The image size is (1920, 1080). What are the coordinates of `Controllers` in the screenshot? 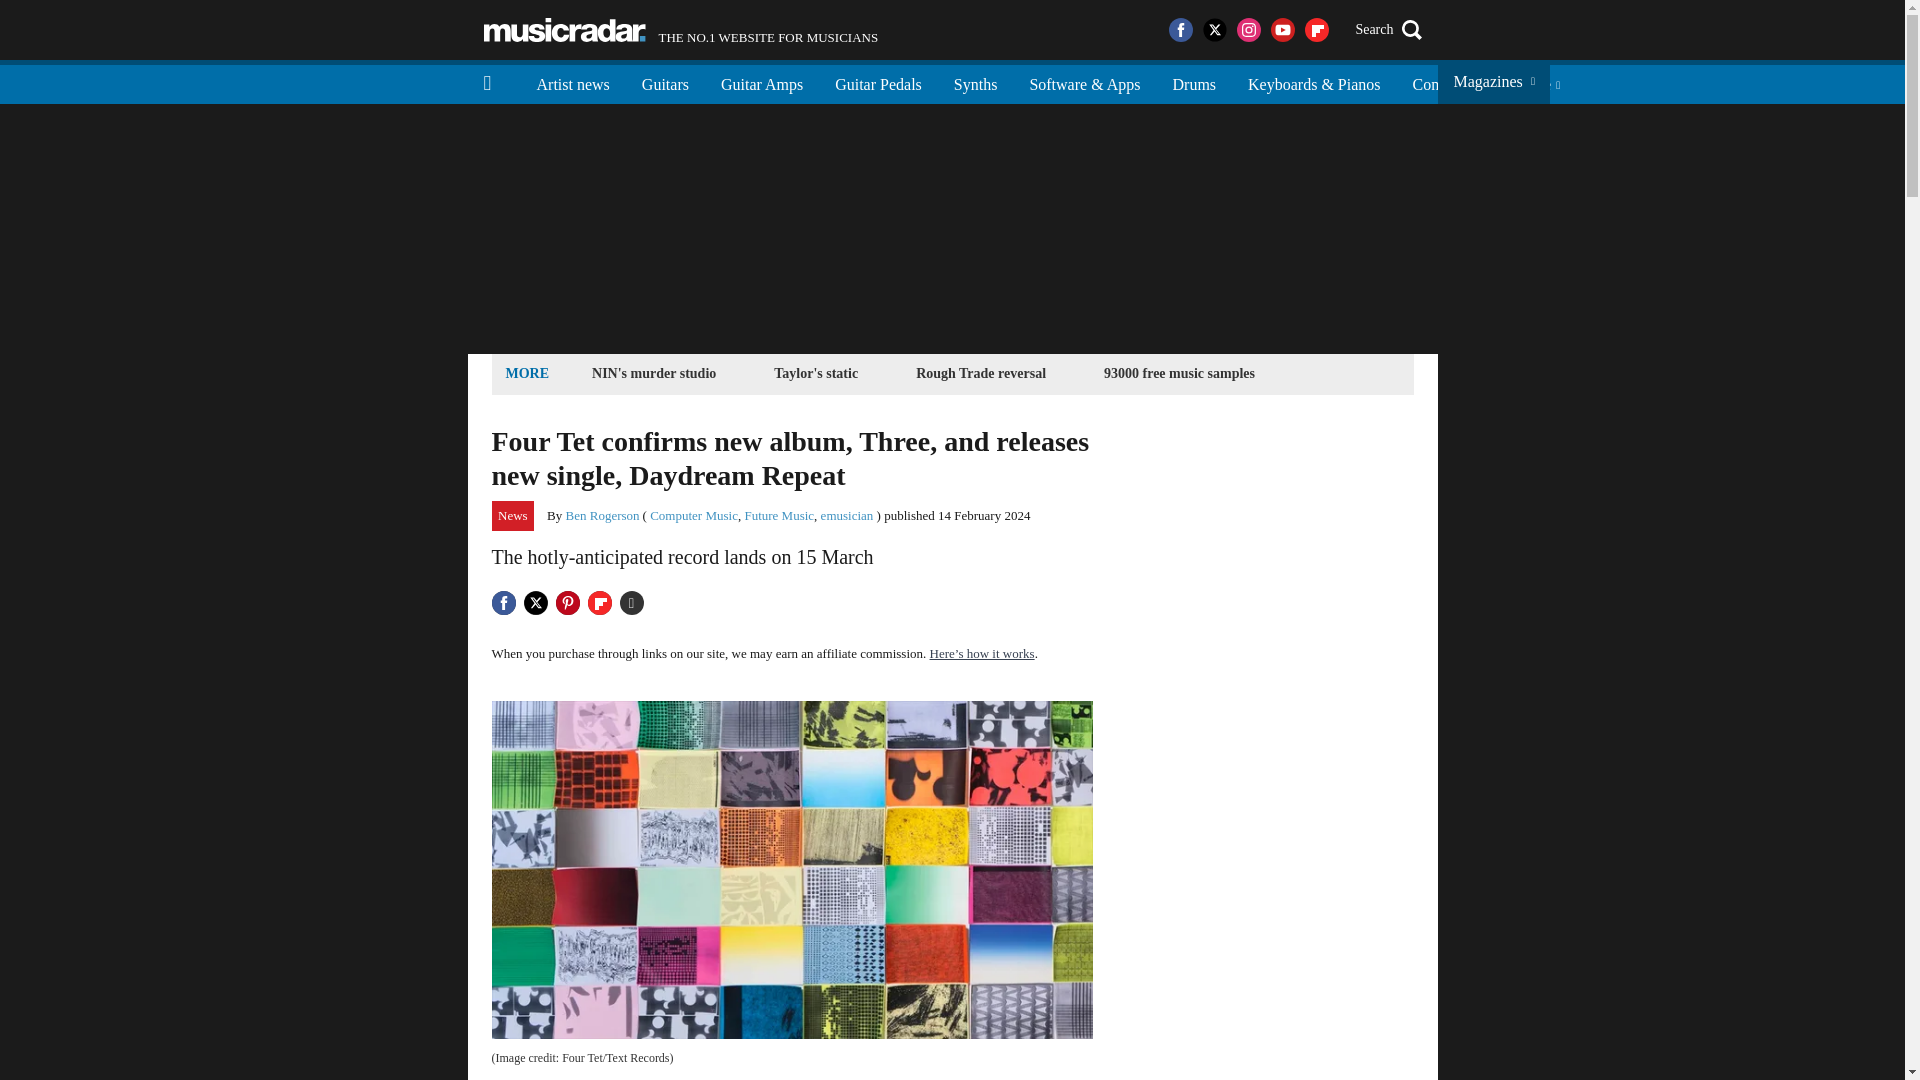 It's located at (980, 372).